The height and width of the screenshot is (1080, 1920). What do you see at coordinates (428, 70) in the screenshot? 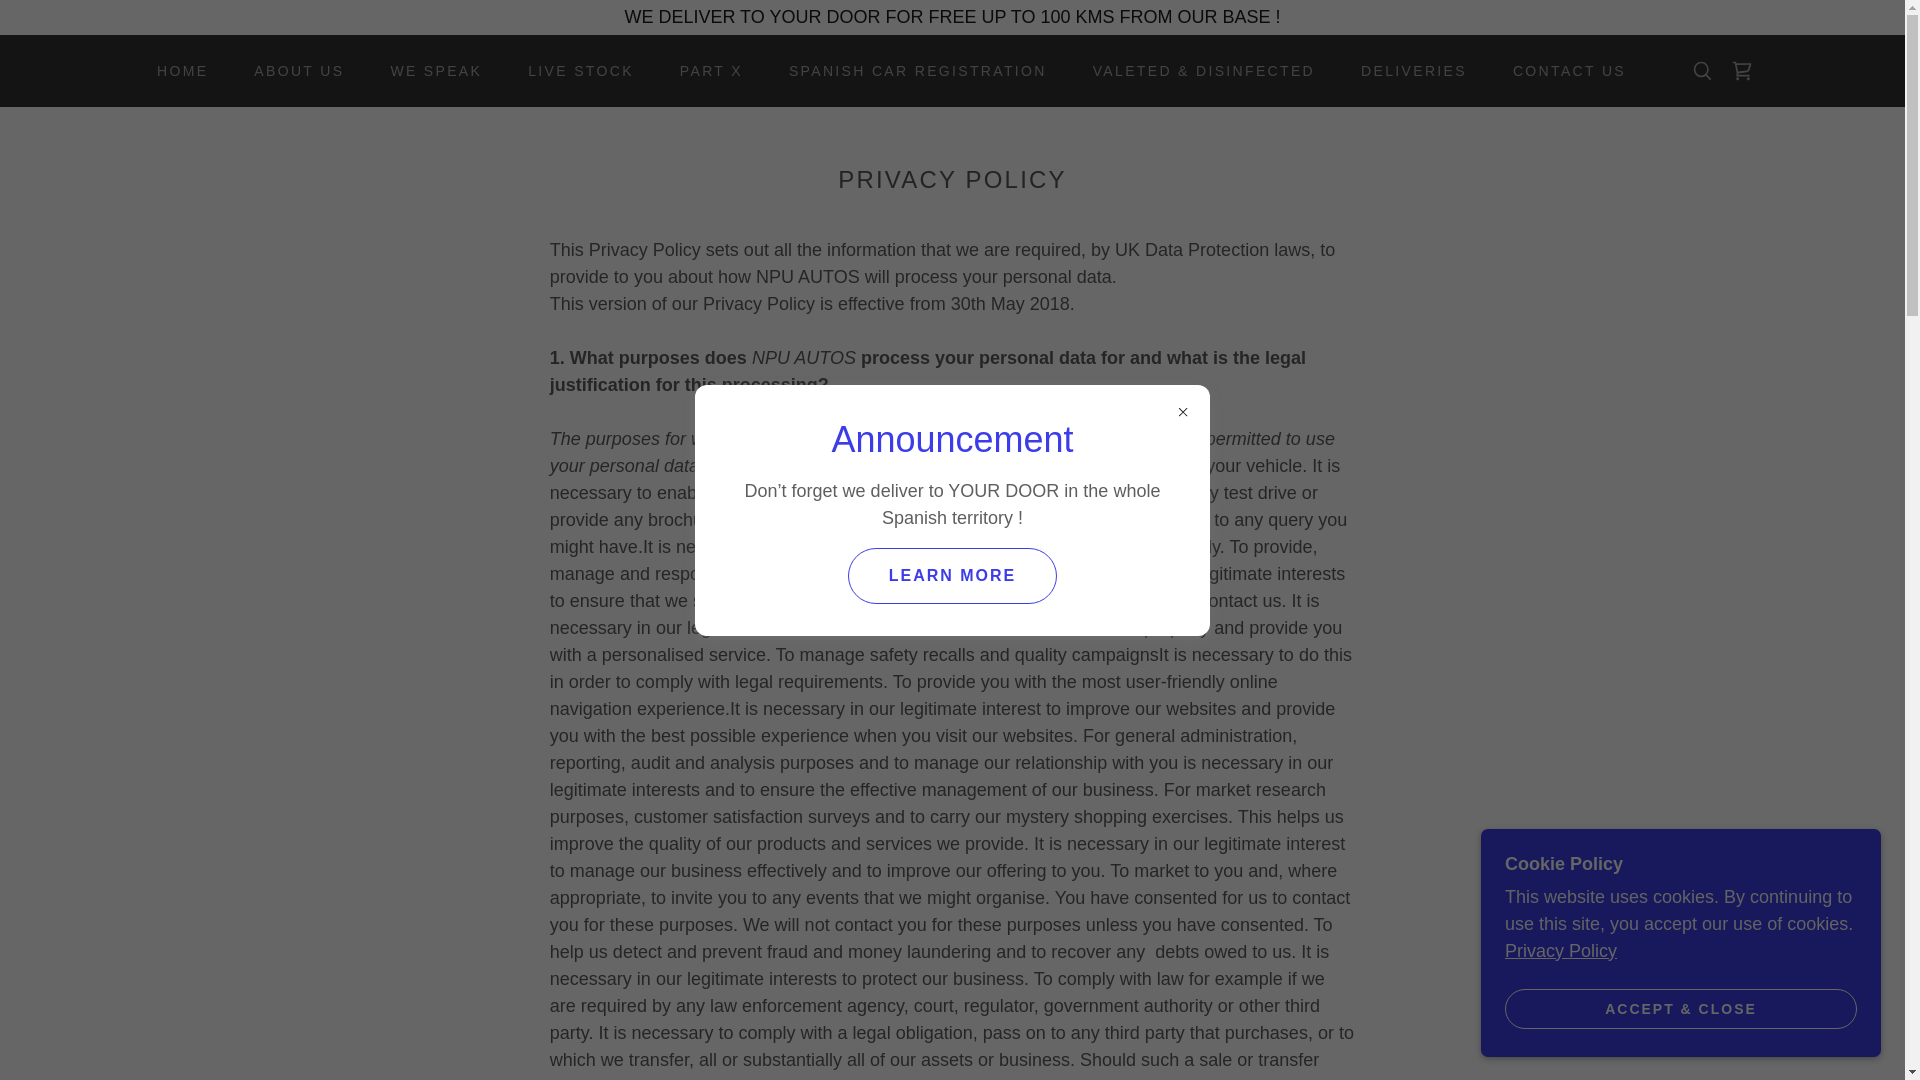
I see `WE SPEAK` at bounding box center [428, 70].